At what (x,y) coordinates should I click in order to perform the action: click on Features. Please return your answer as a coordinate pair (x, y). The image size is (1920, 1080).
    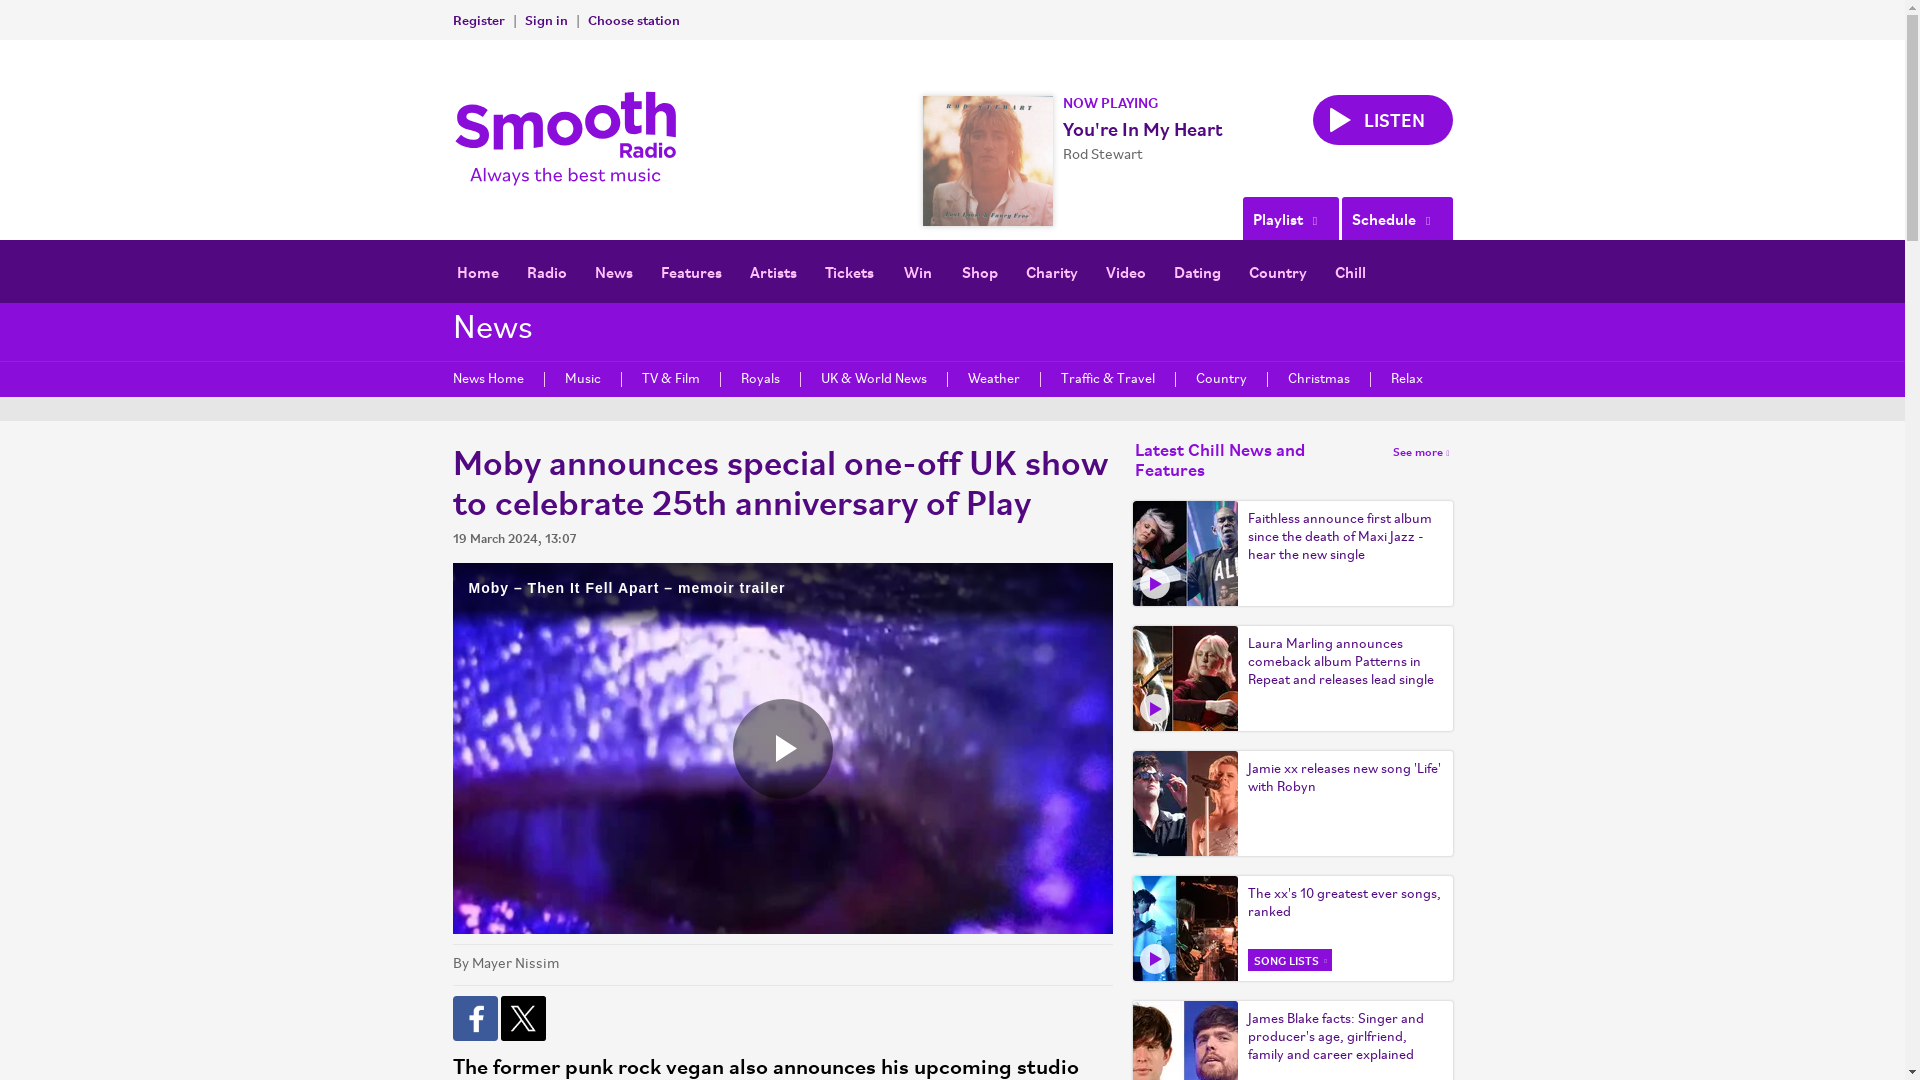
    Looking at the image, I should click on (690, 271).